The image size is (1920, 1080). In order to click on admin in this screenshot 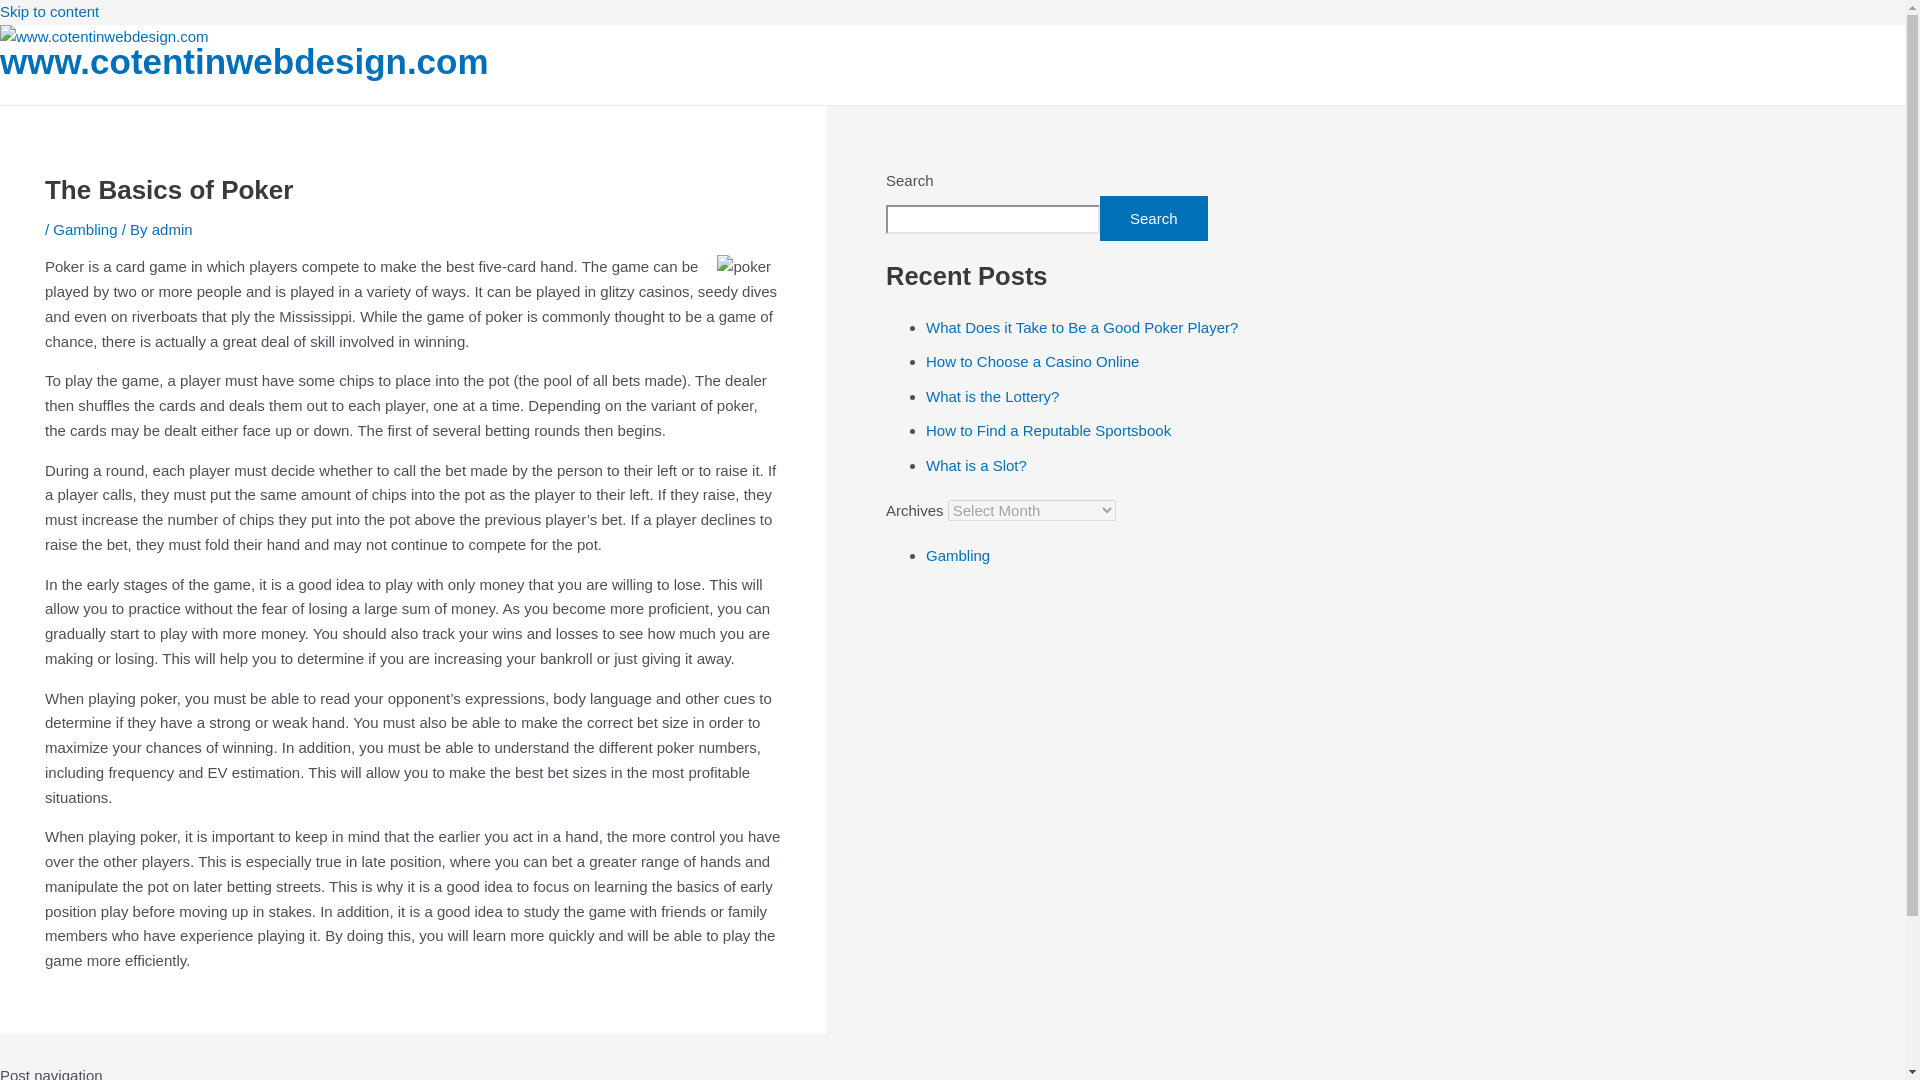, I will do `click(172, 229)`.